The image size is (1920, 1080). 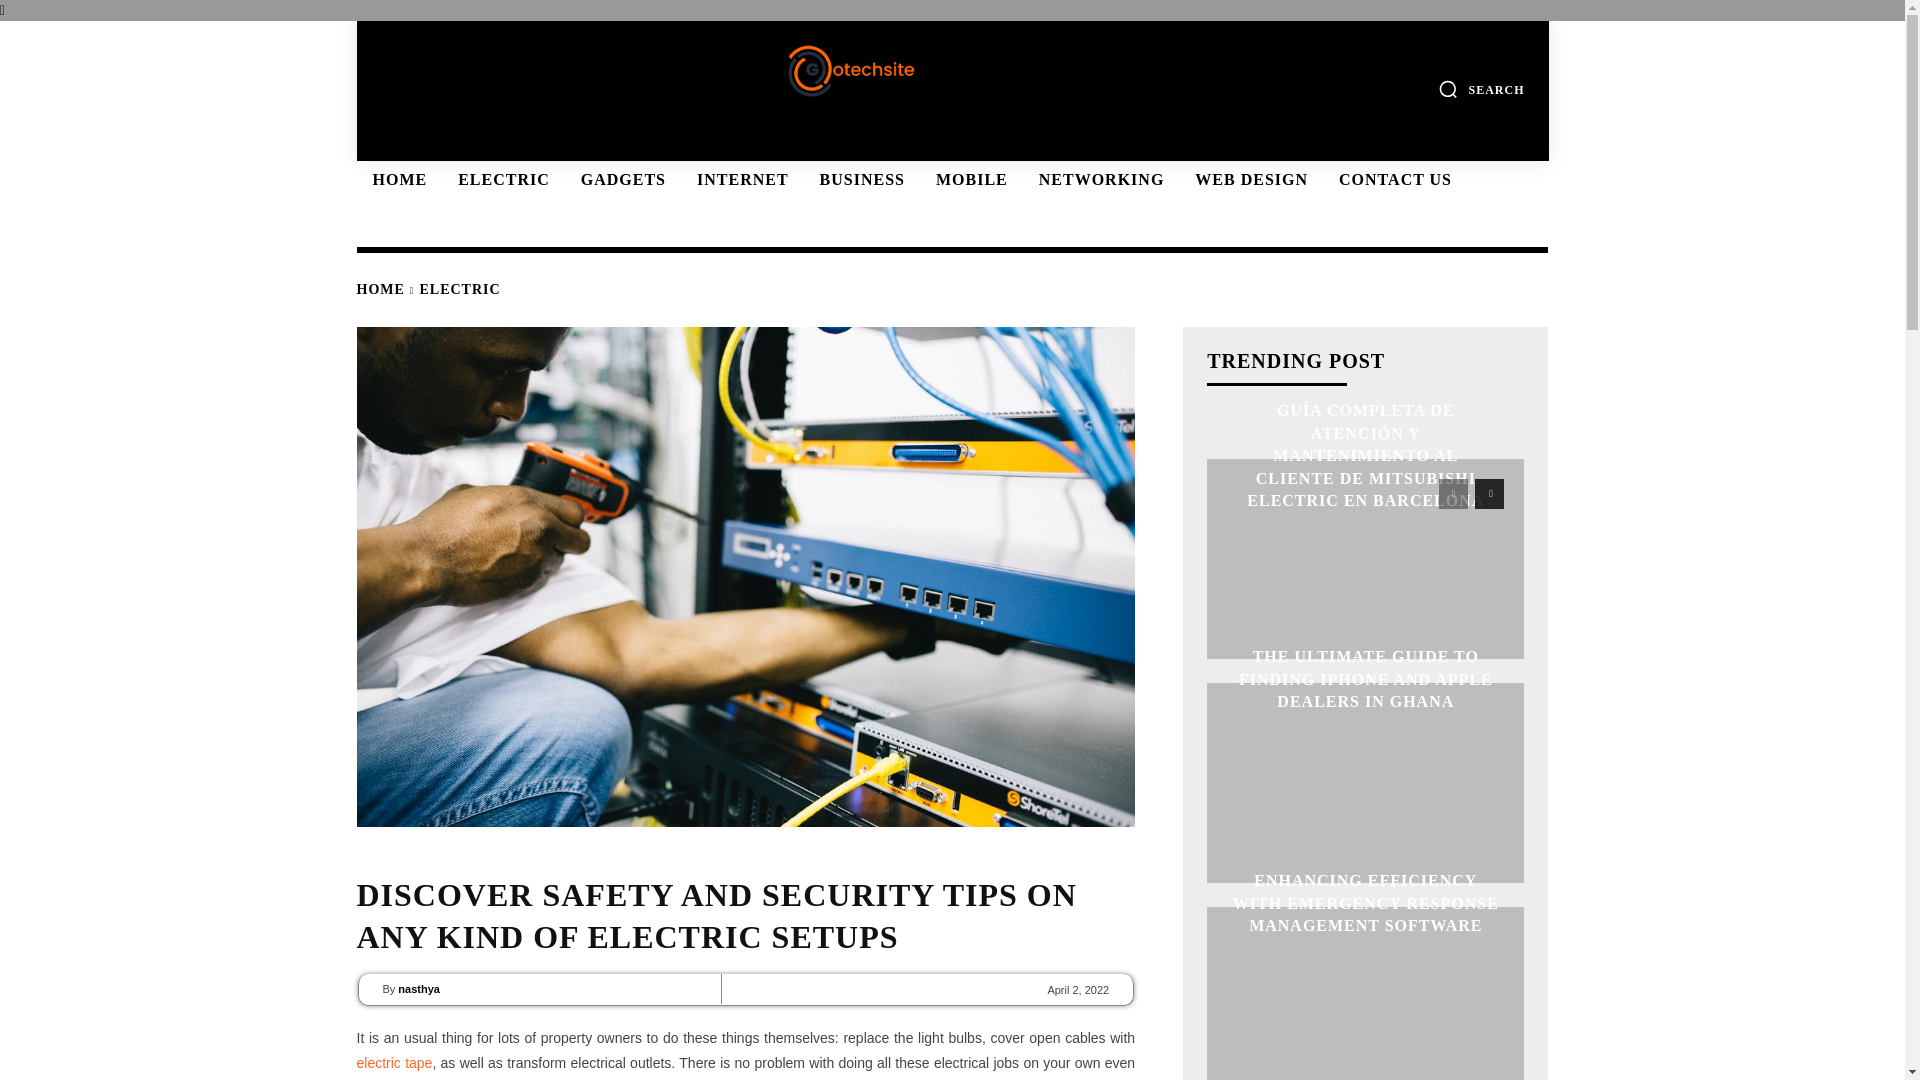 I want to click on HOME, so click(x=379, y=289).